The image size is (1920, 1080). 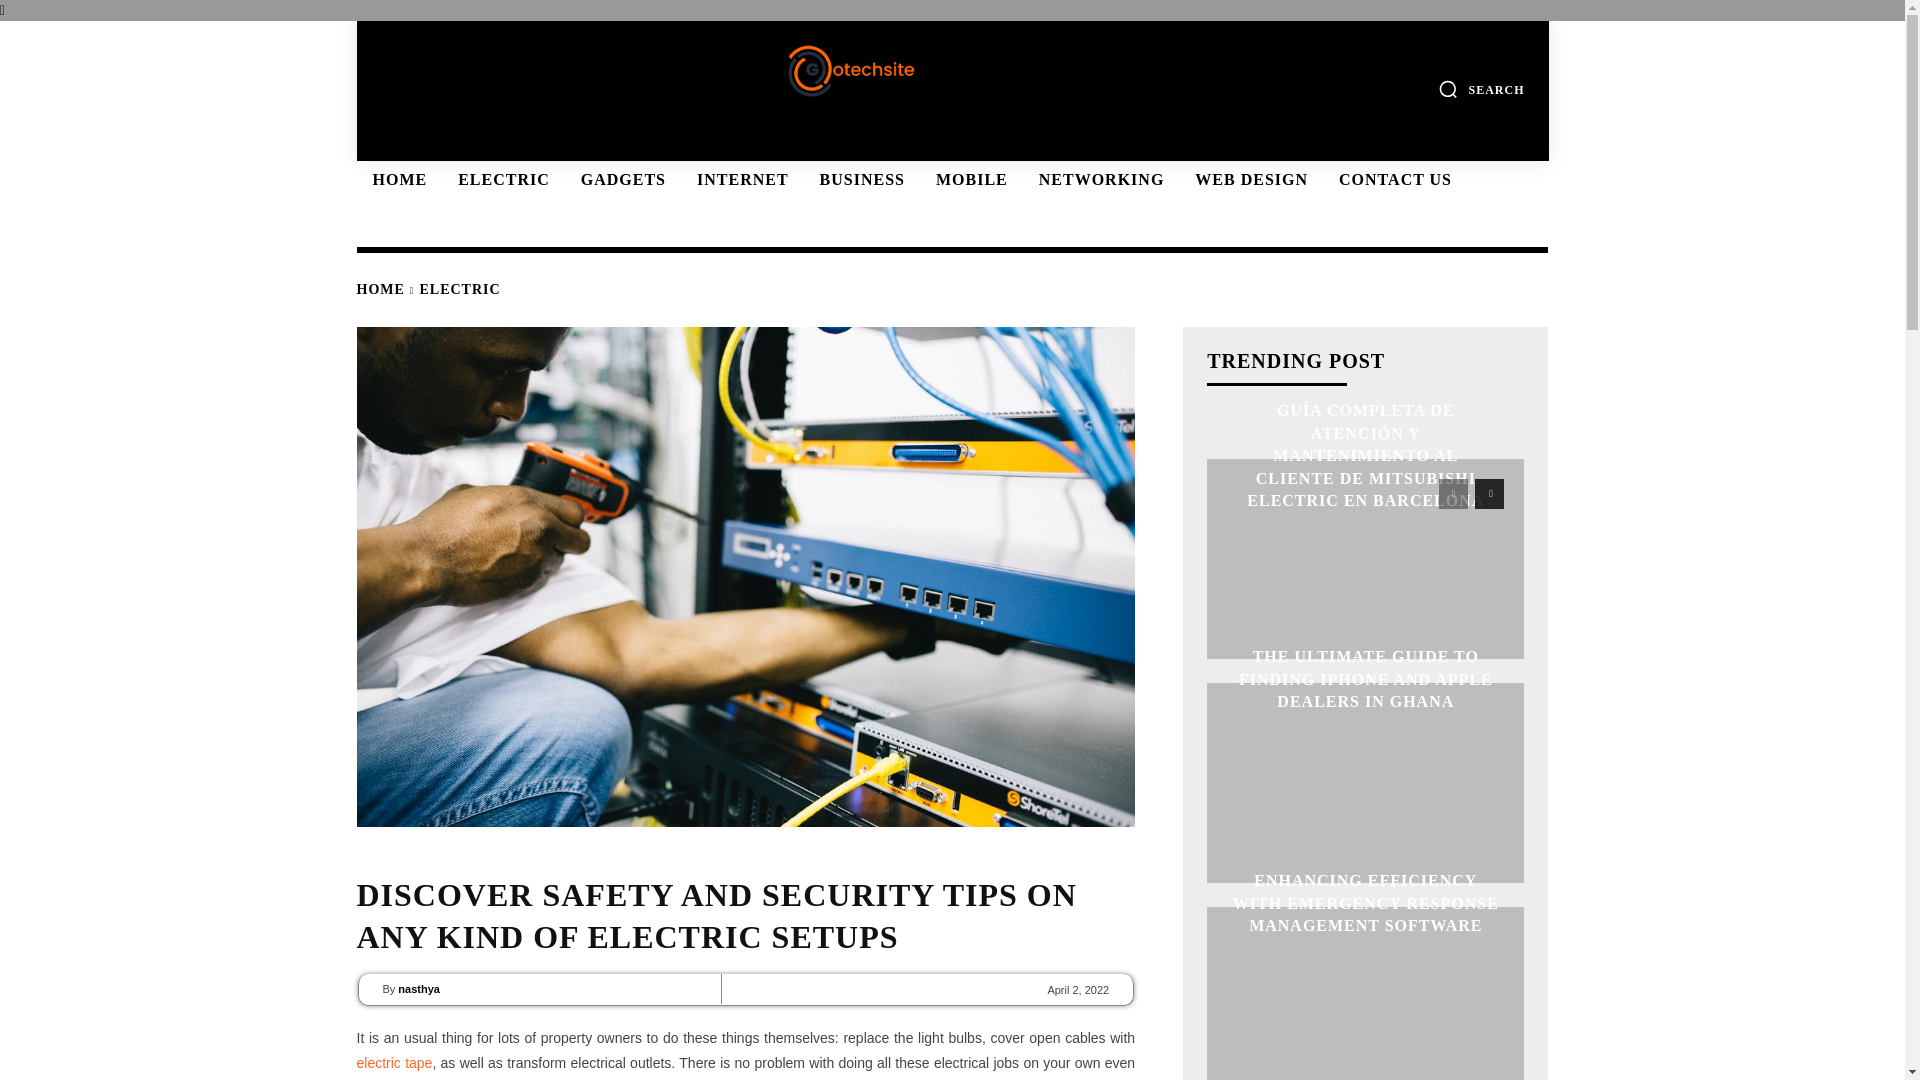 I want to click on HOME, so click(x=379, y=289).